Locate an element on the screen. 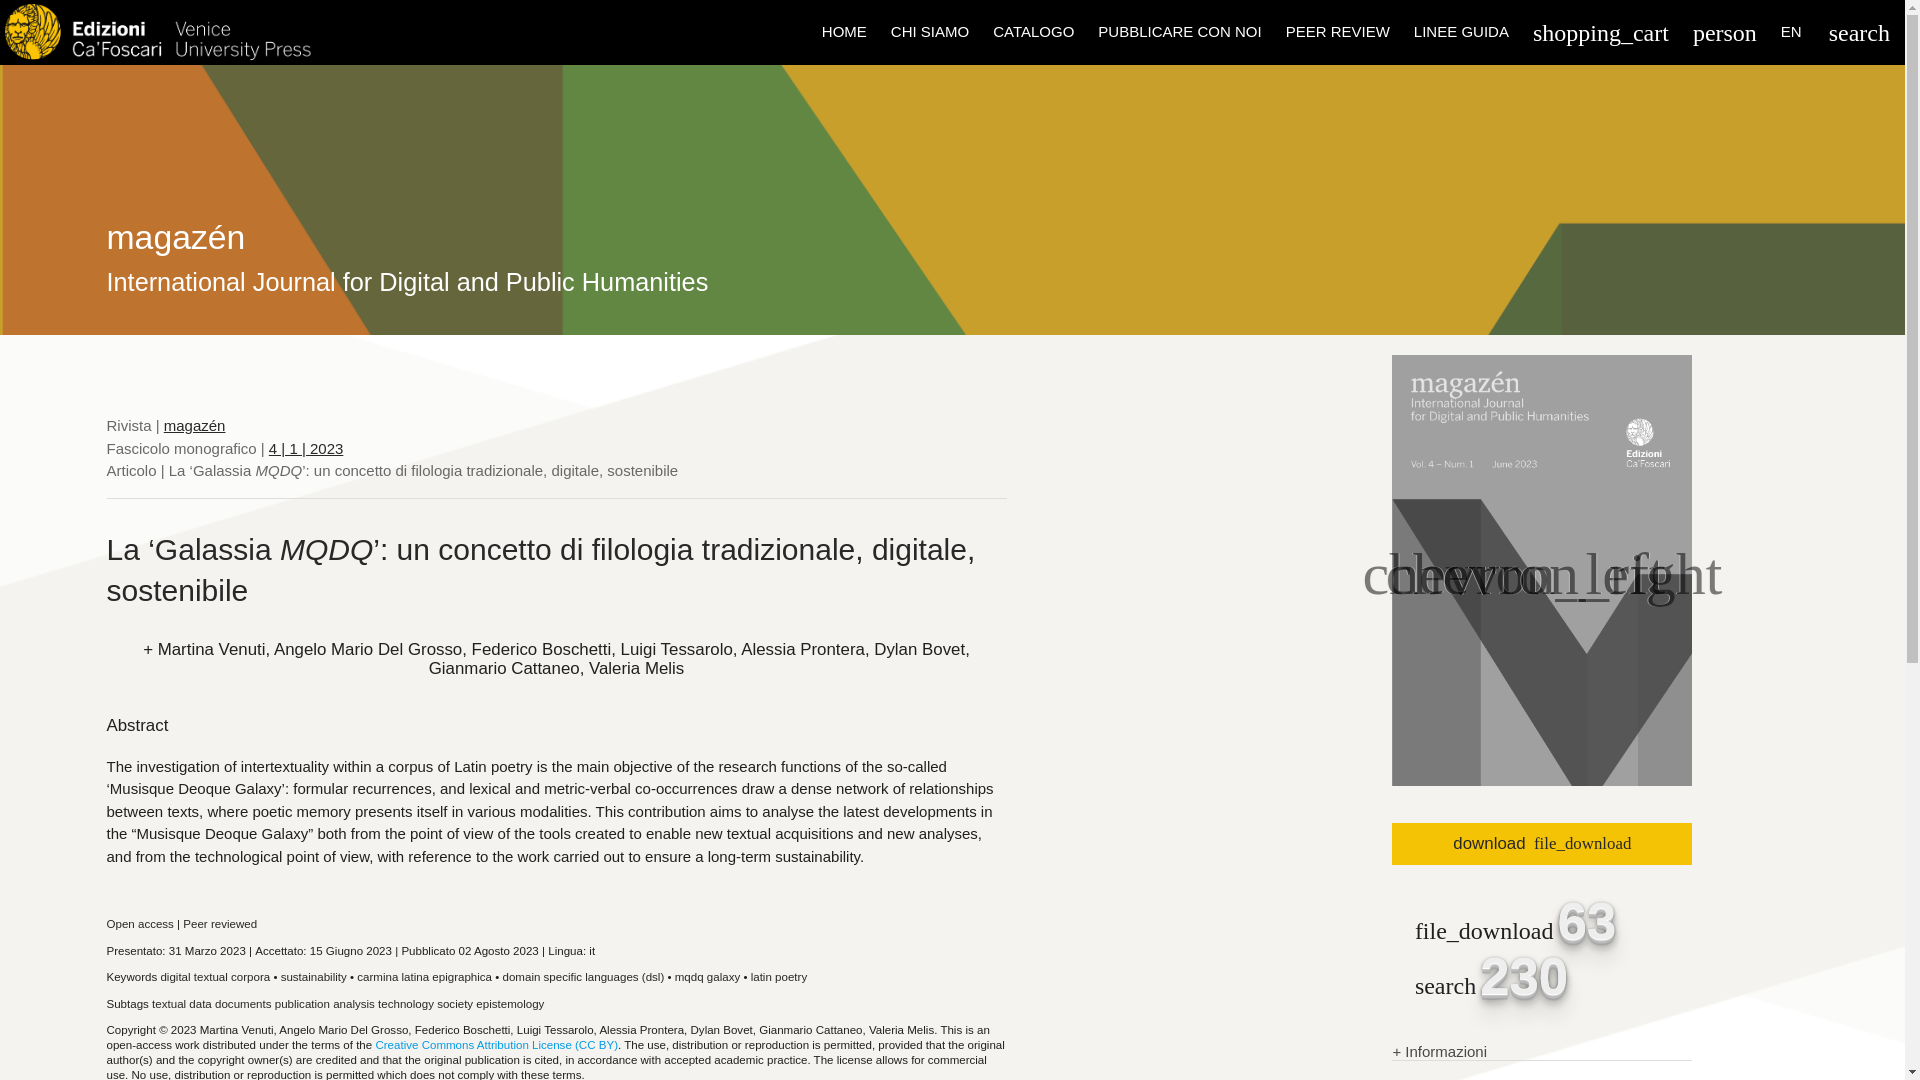 This screenshot has width=1920, height=1080. publication is located at coordinates (302, 1003).